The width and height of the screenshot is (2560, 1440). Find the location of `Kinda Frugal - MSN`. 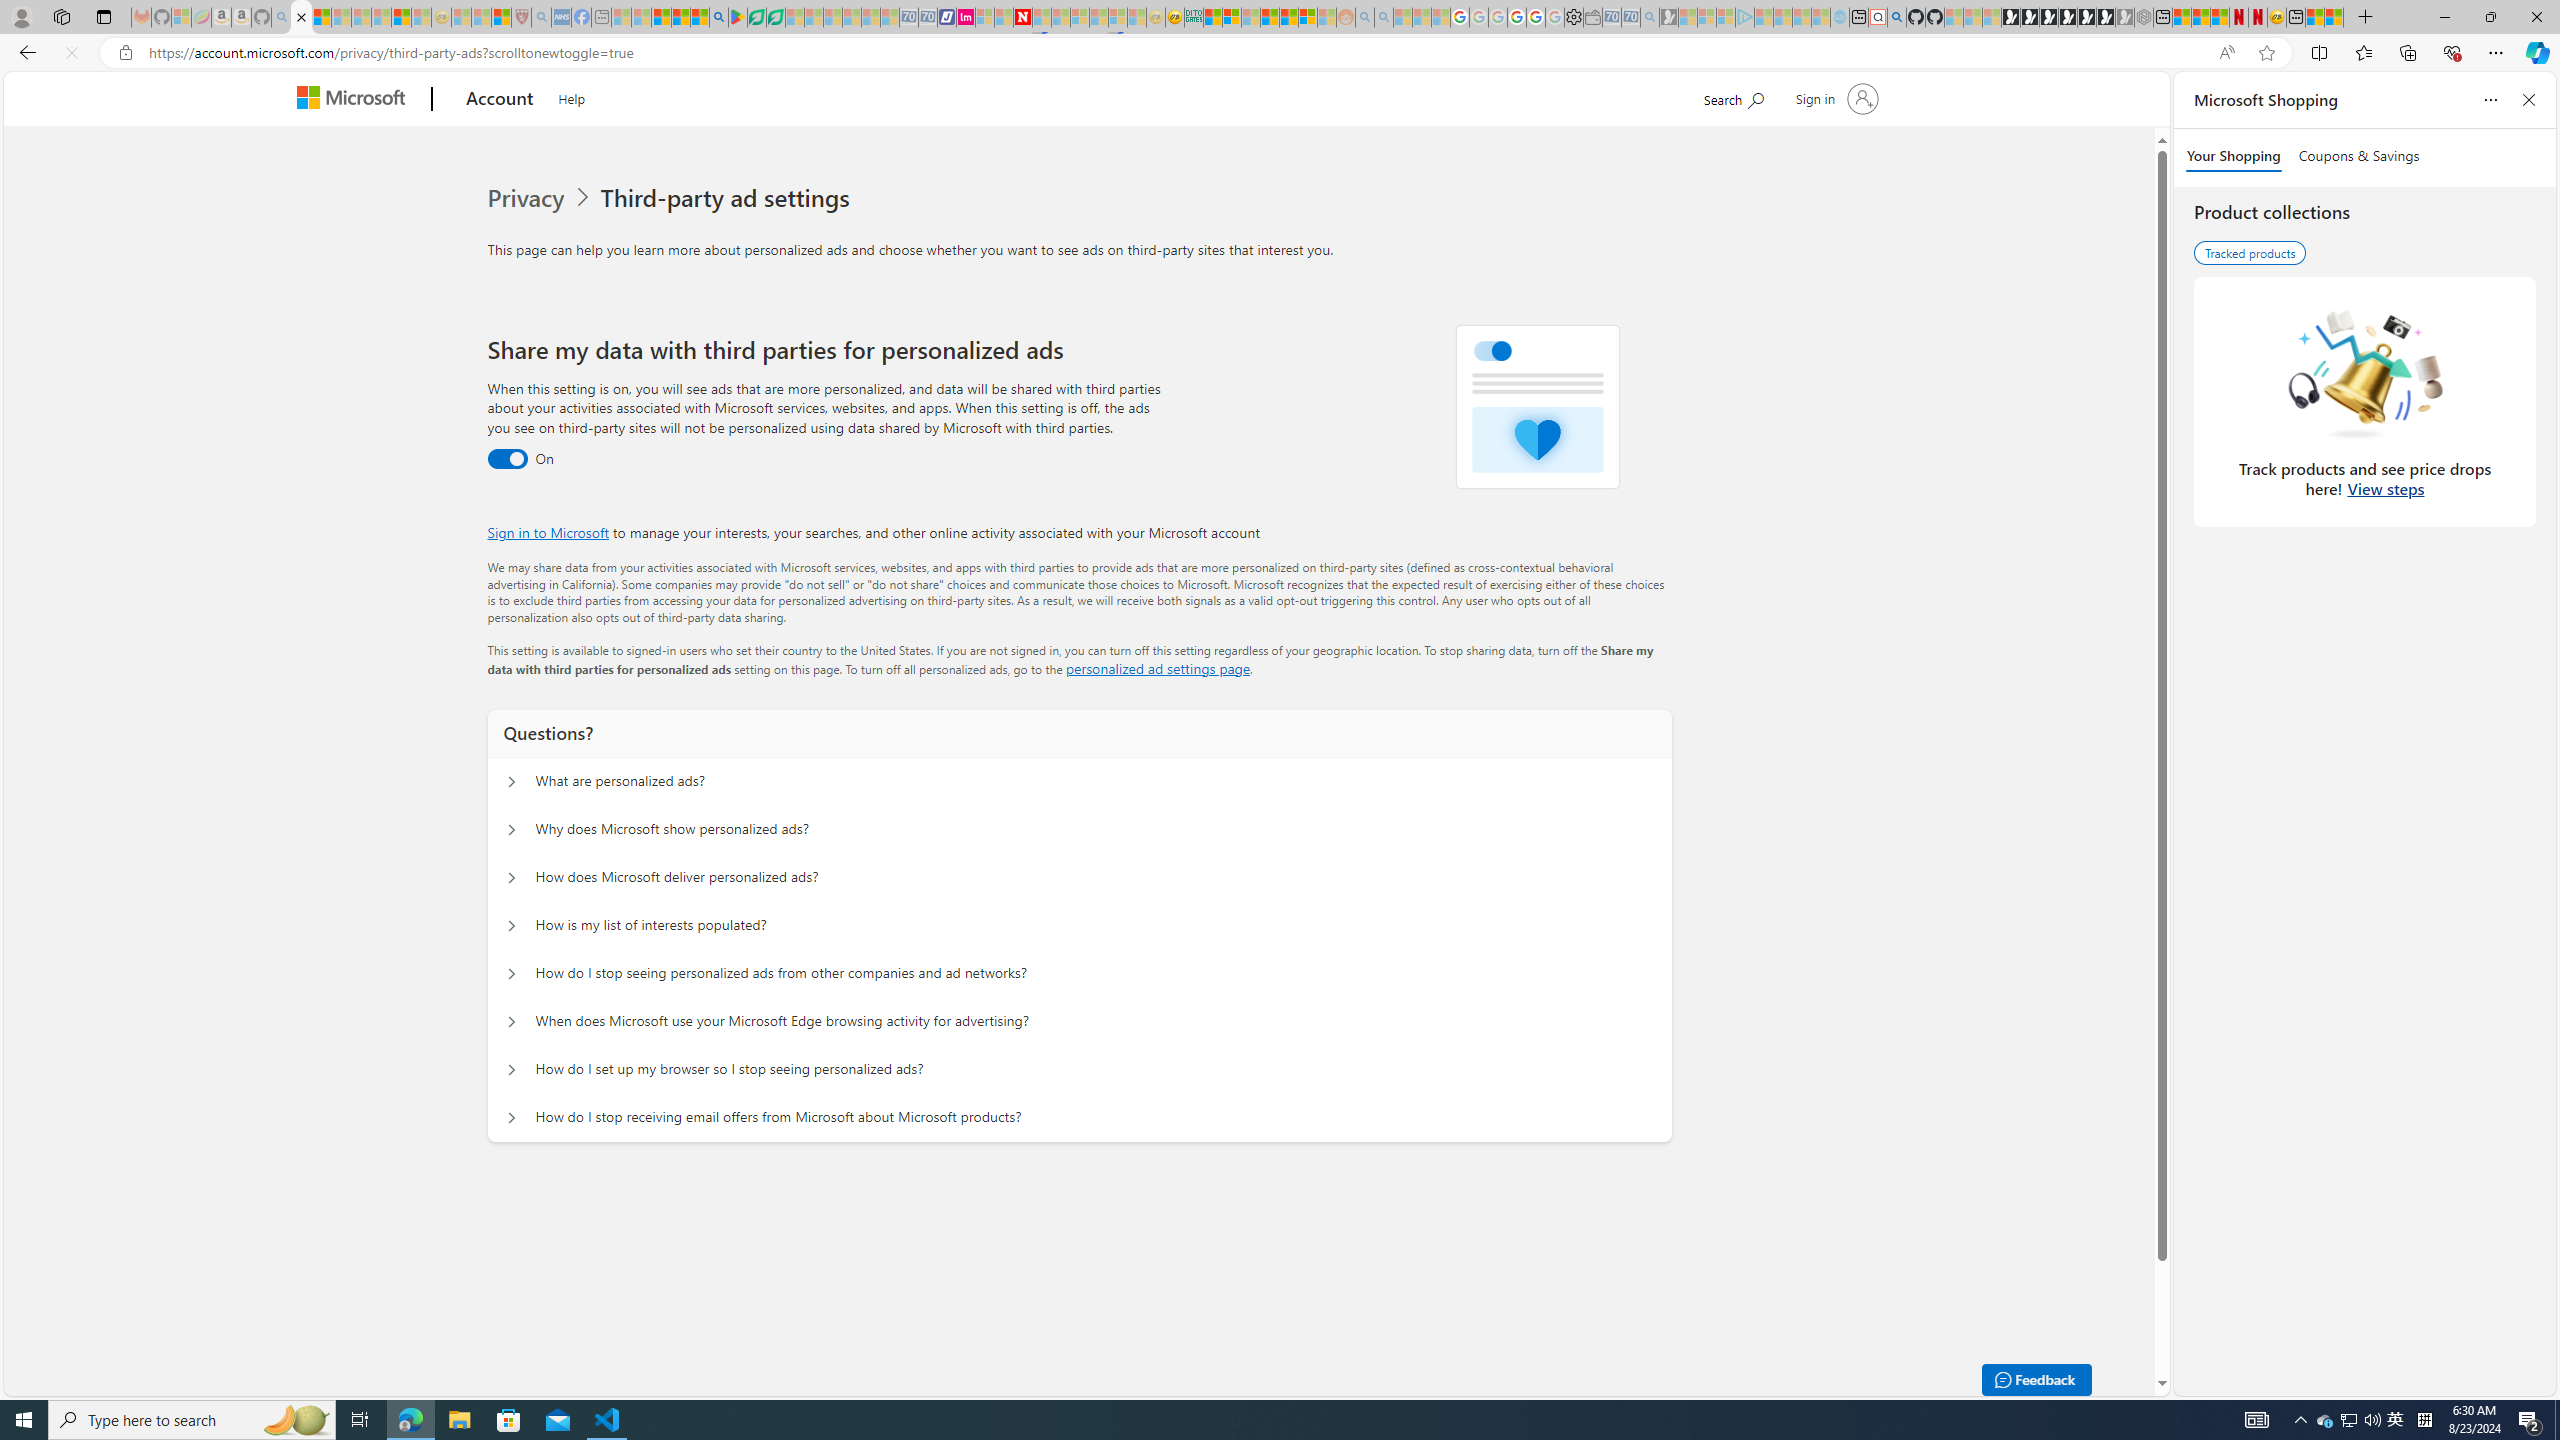

Kinda Frugal - MSN is located at coordinates (1288, 17).